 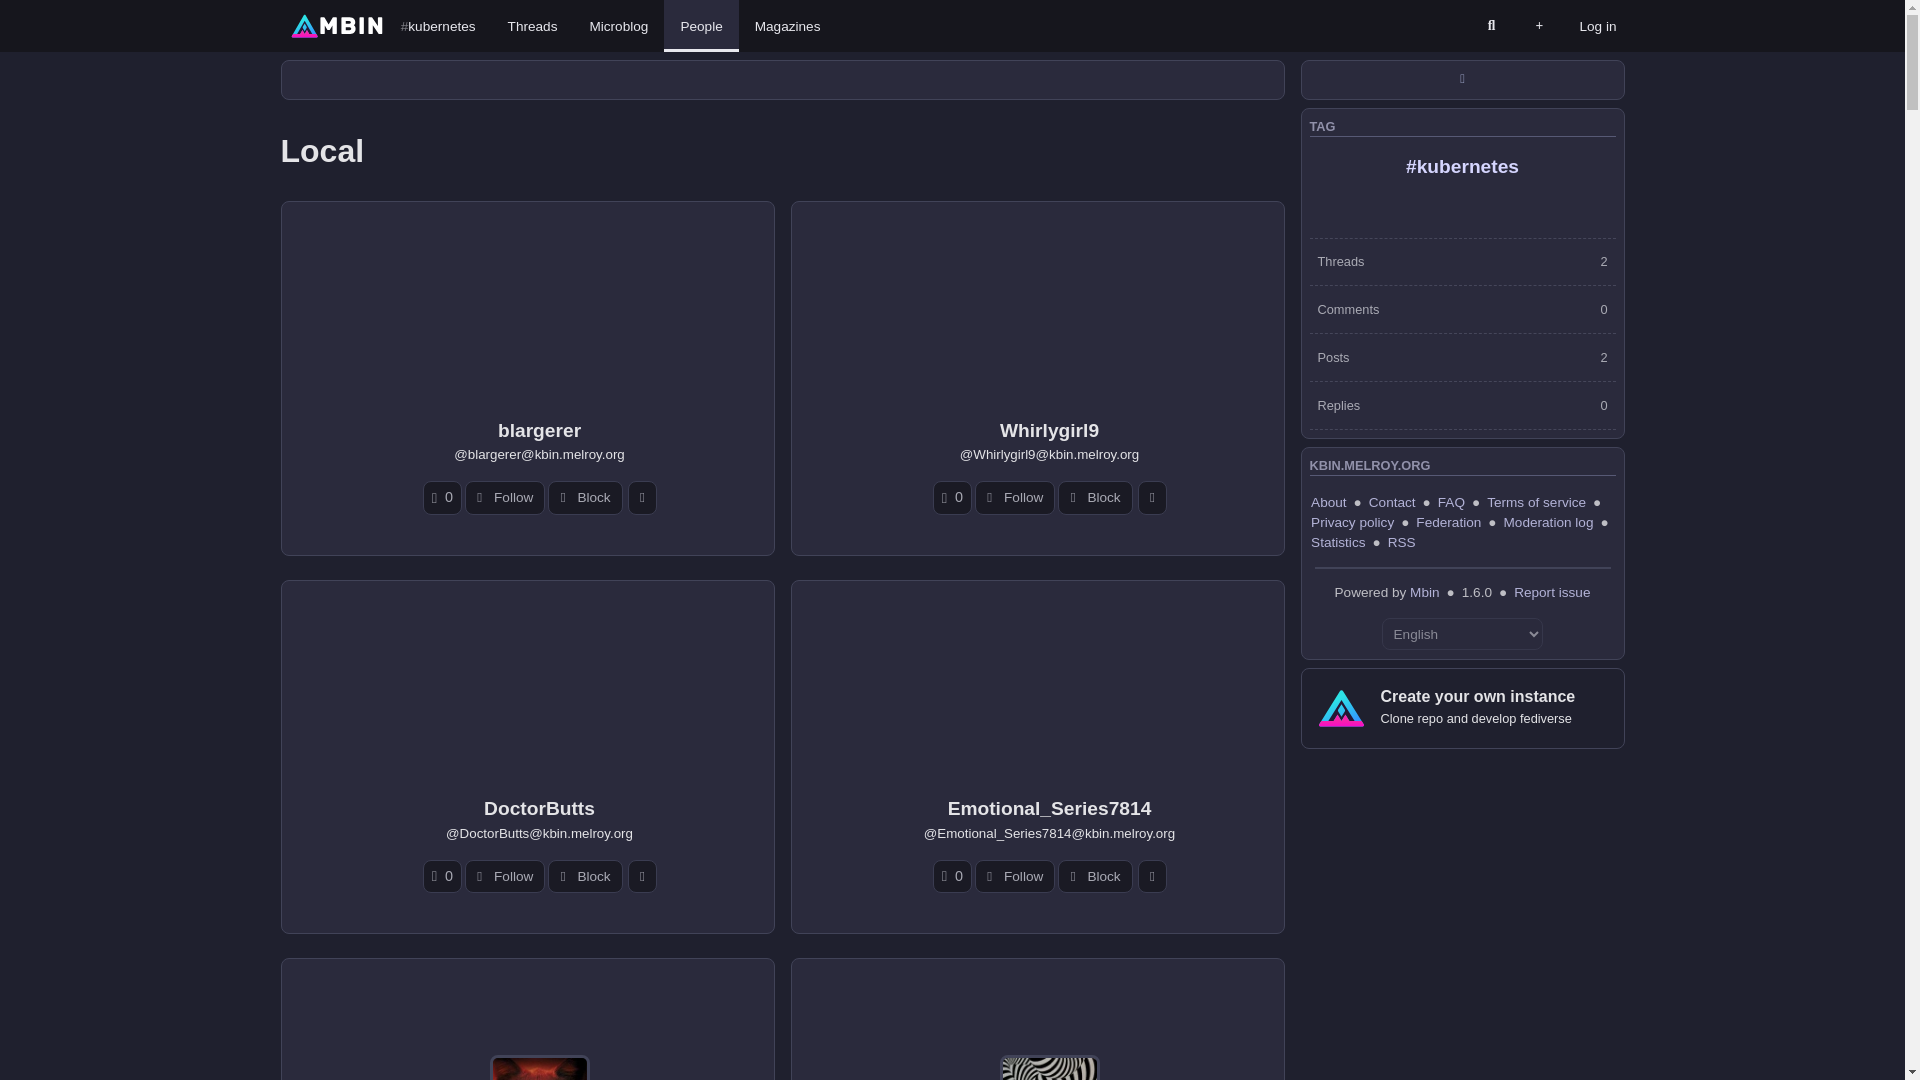 I want to click on Follow, so click(x=1014, y=497).